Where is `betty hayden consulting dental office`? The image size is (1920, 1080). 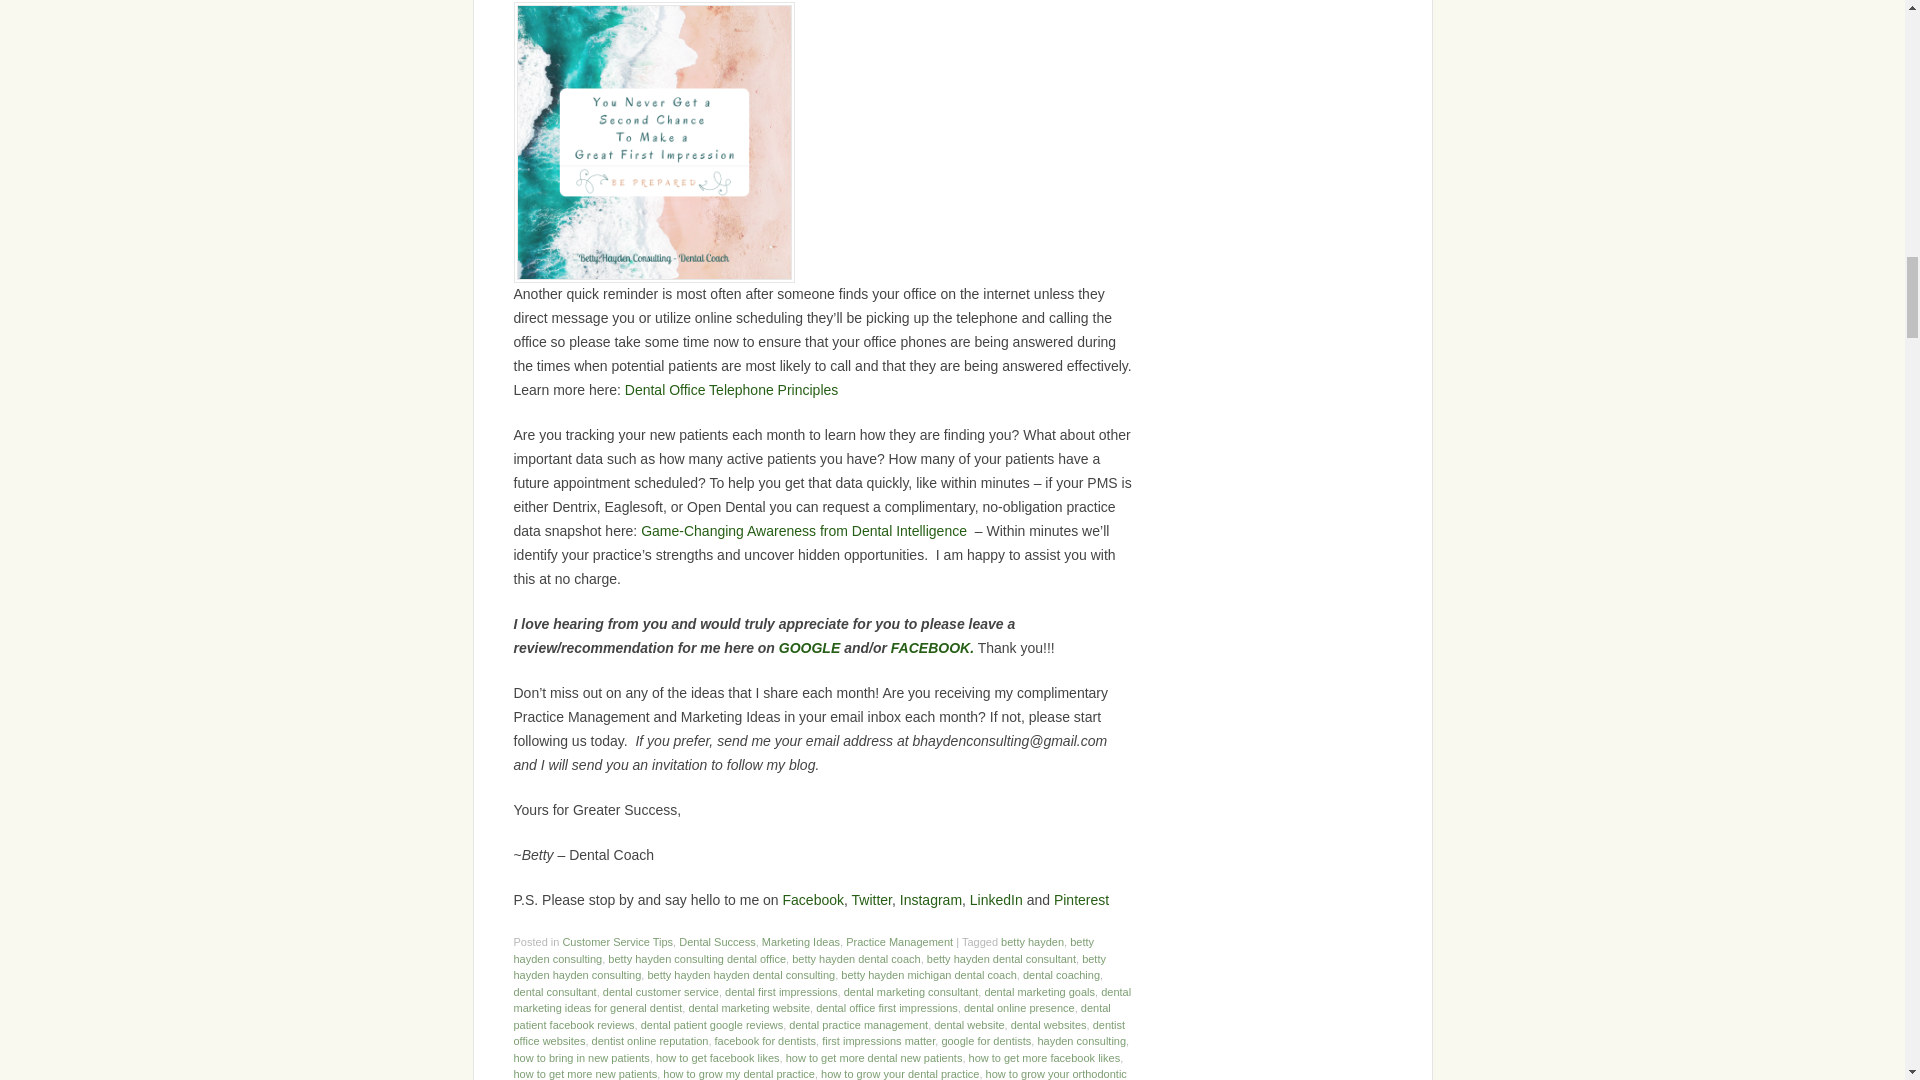
betty hayden consulting dental office is located at coordinates (696, 958).